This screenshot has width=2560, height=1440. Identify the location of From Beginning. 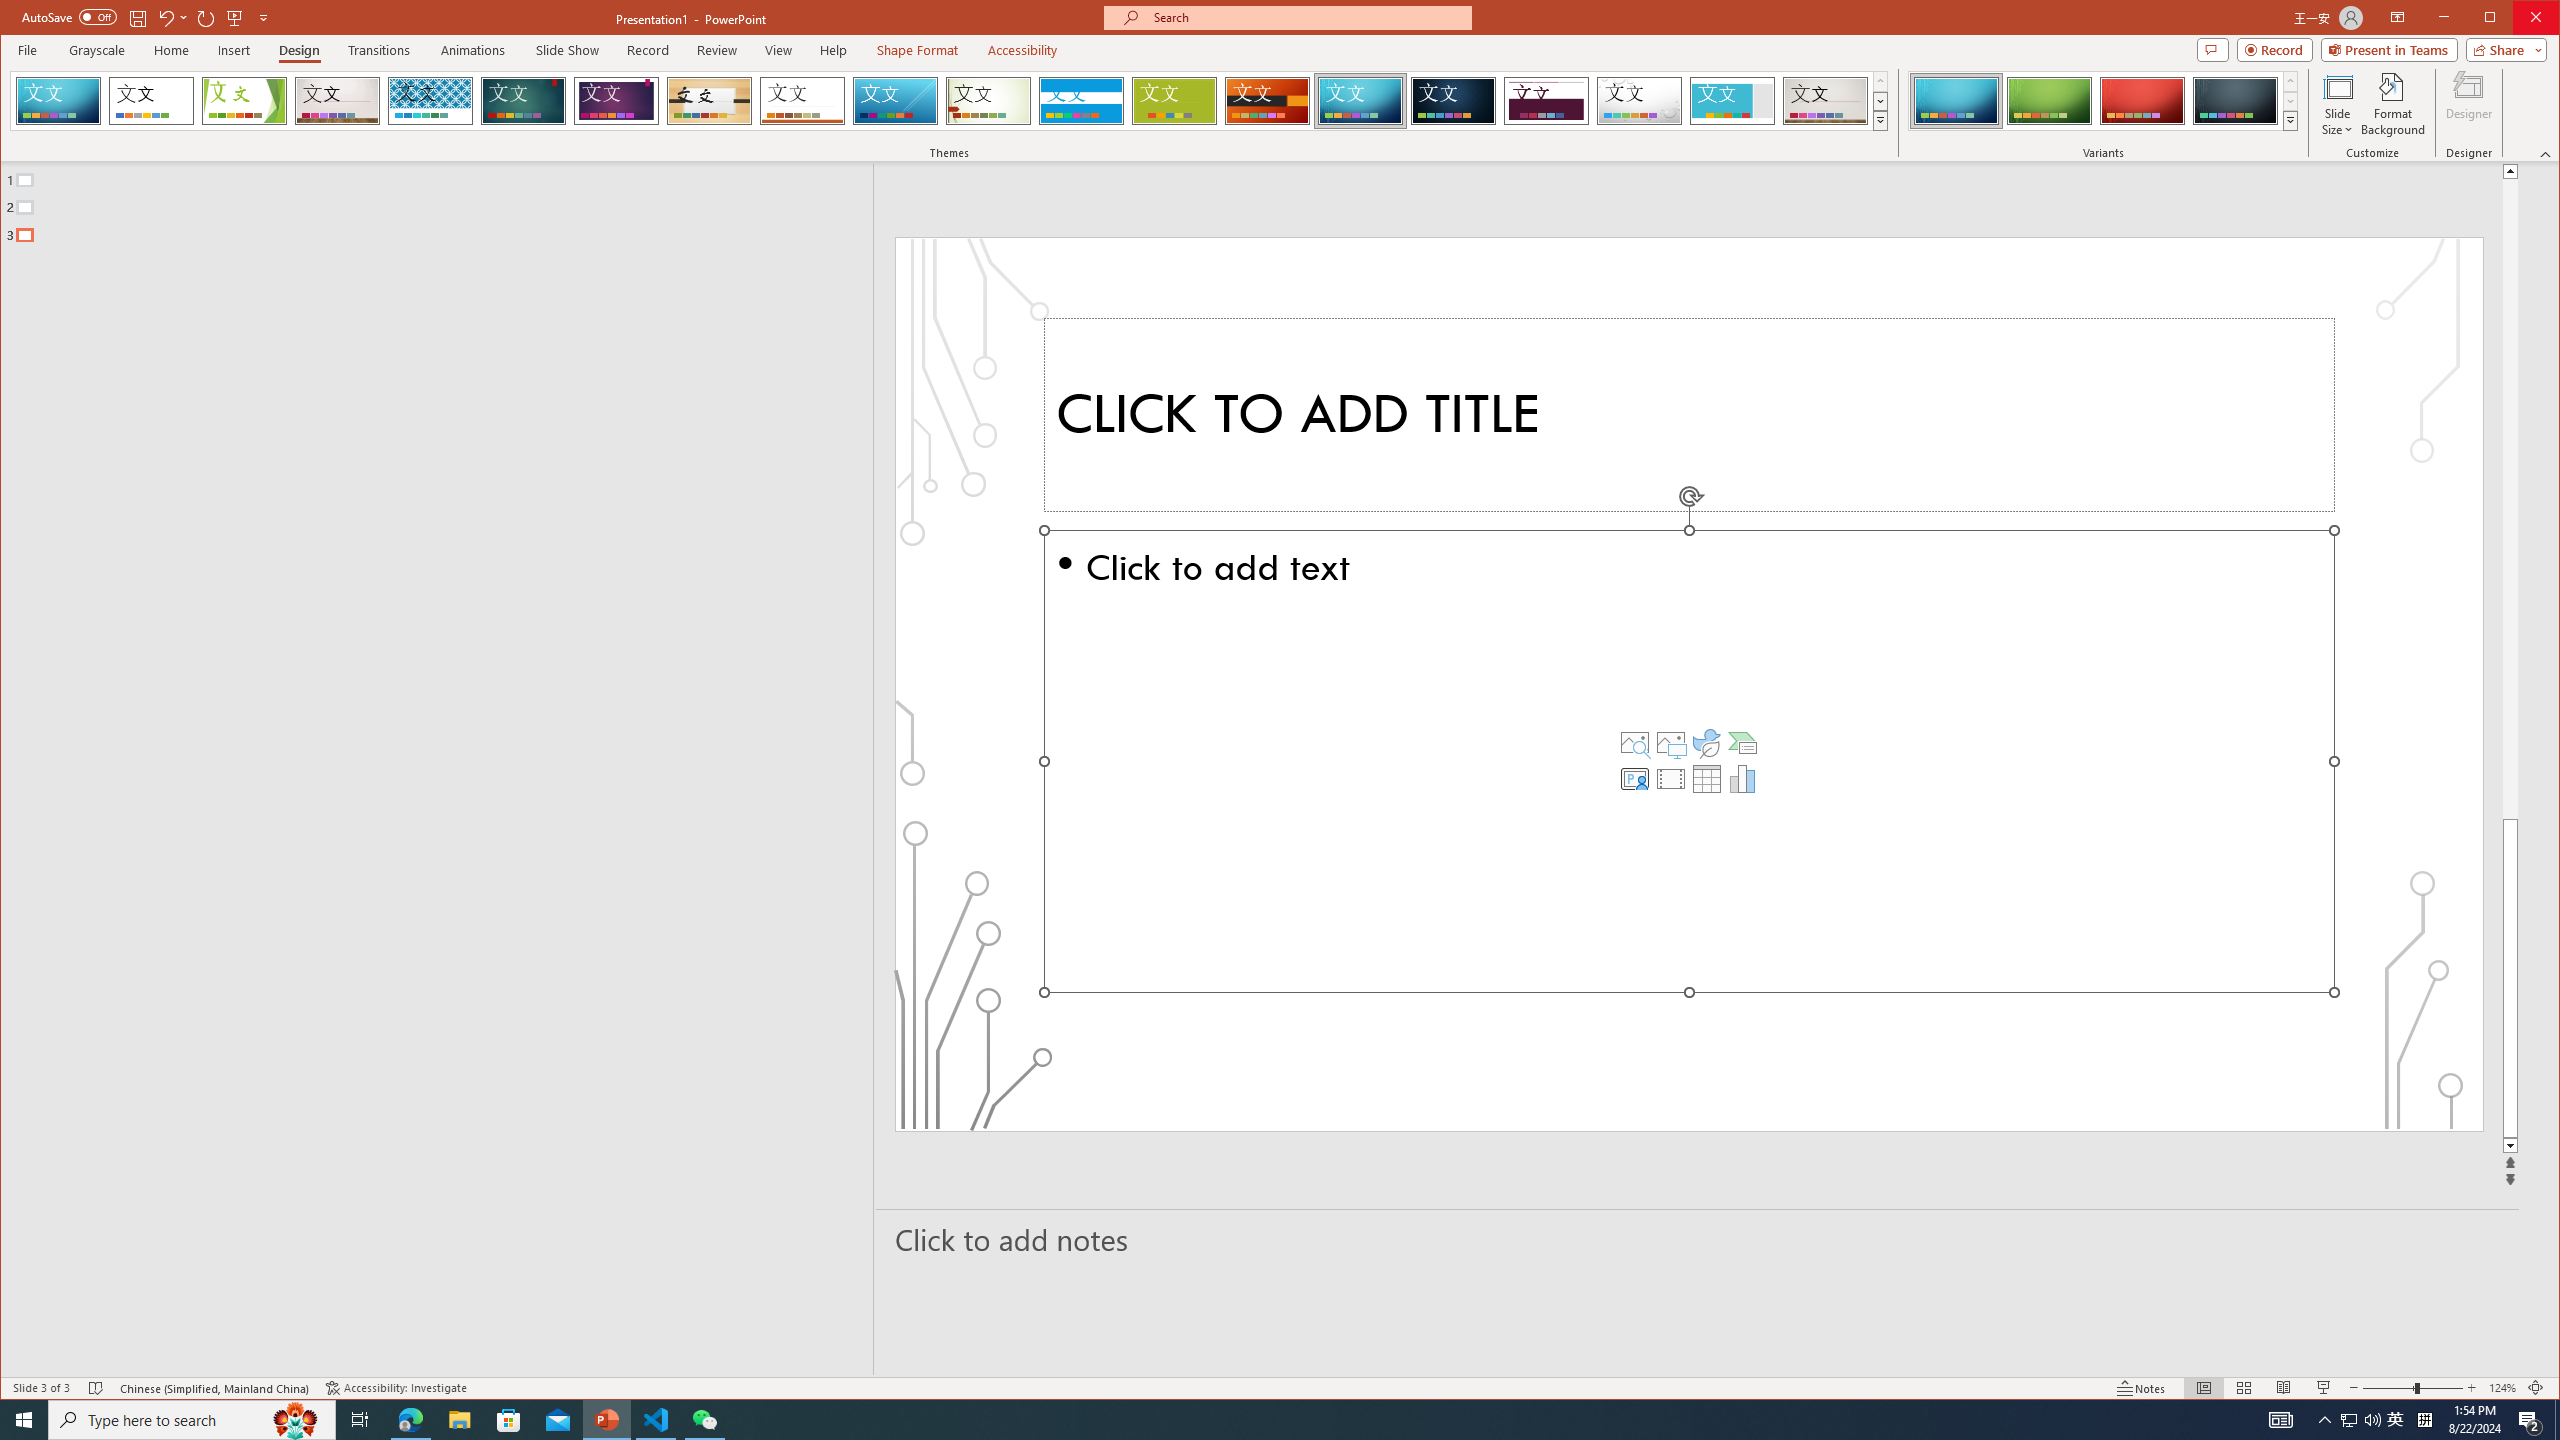
(234, 17).